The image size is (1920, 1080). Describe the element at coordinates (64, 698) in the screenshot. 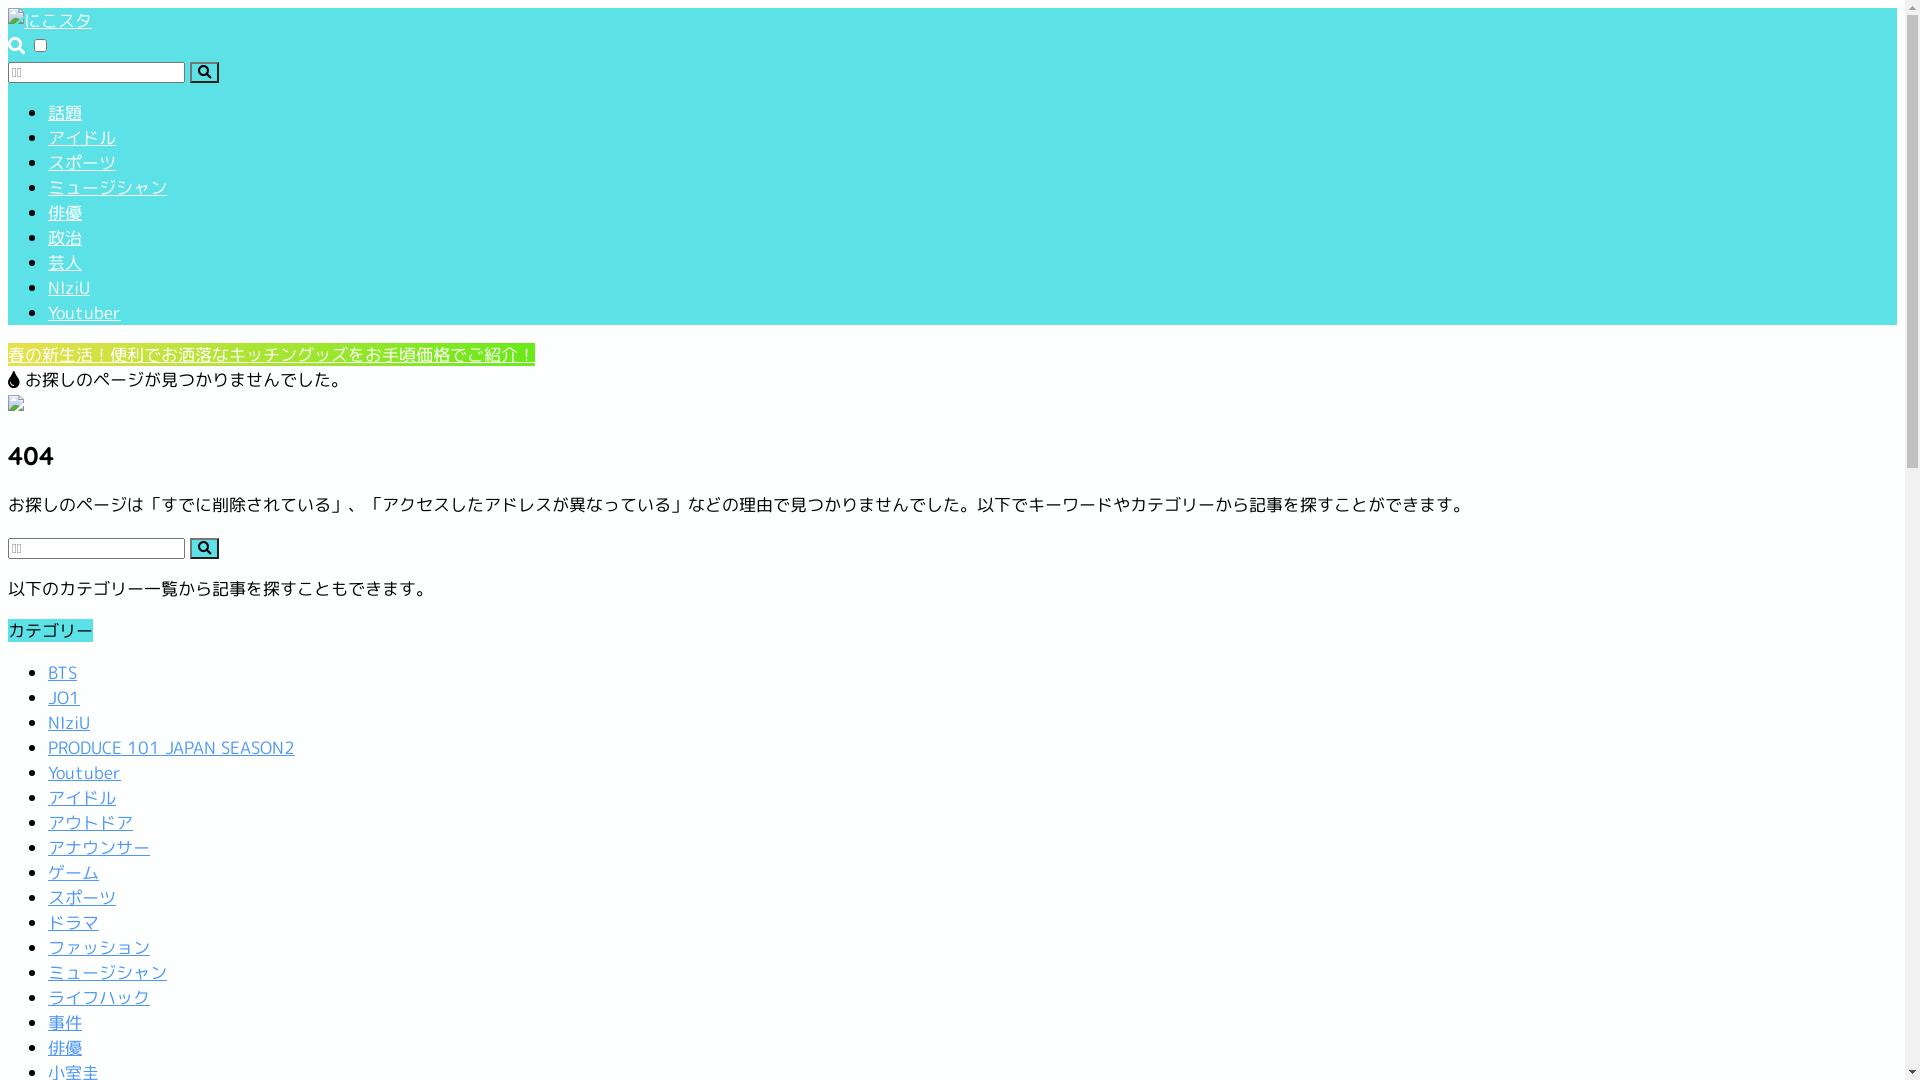

I see `JO1` at that location.